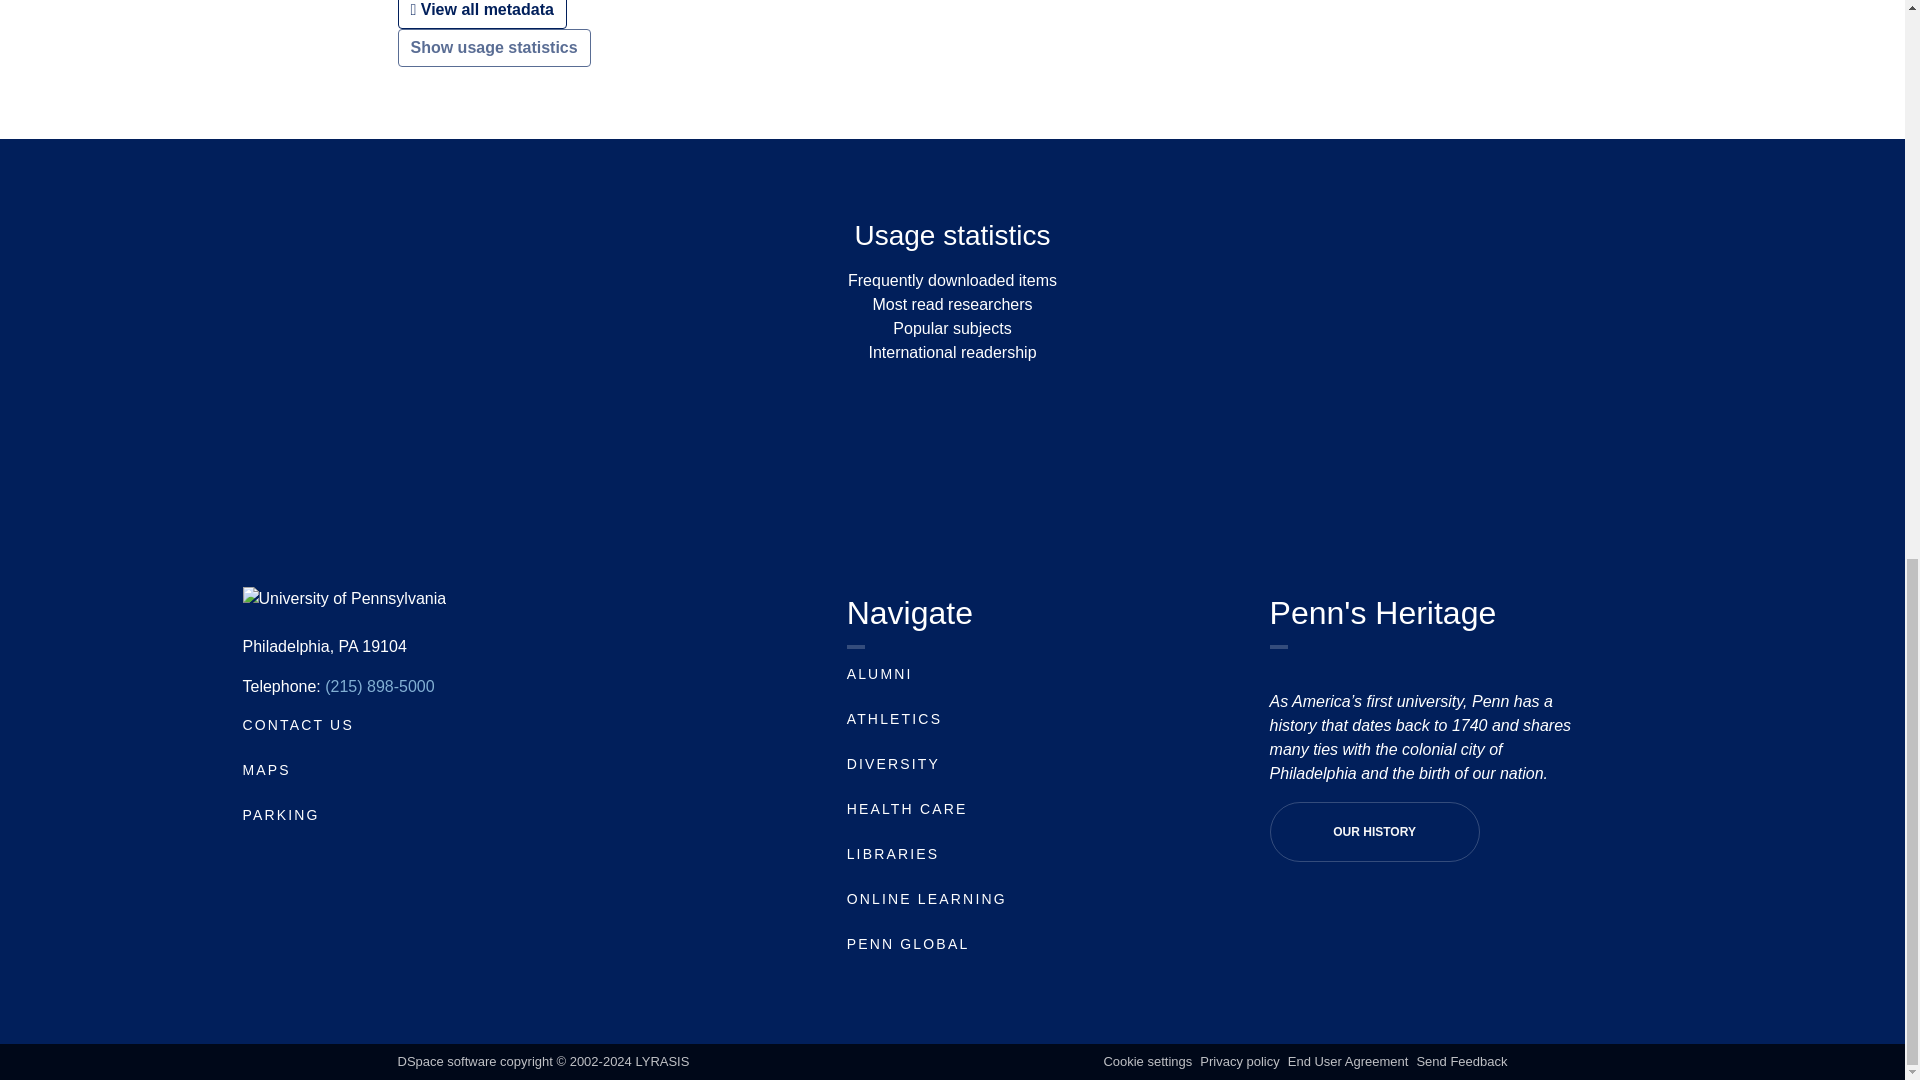 The image size is (1920, 1080). What do you see at coordinates (1239, 1062) in the screenshot?
I see `Privacy policy` at bounding box center [1239, 1062].